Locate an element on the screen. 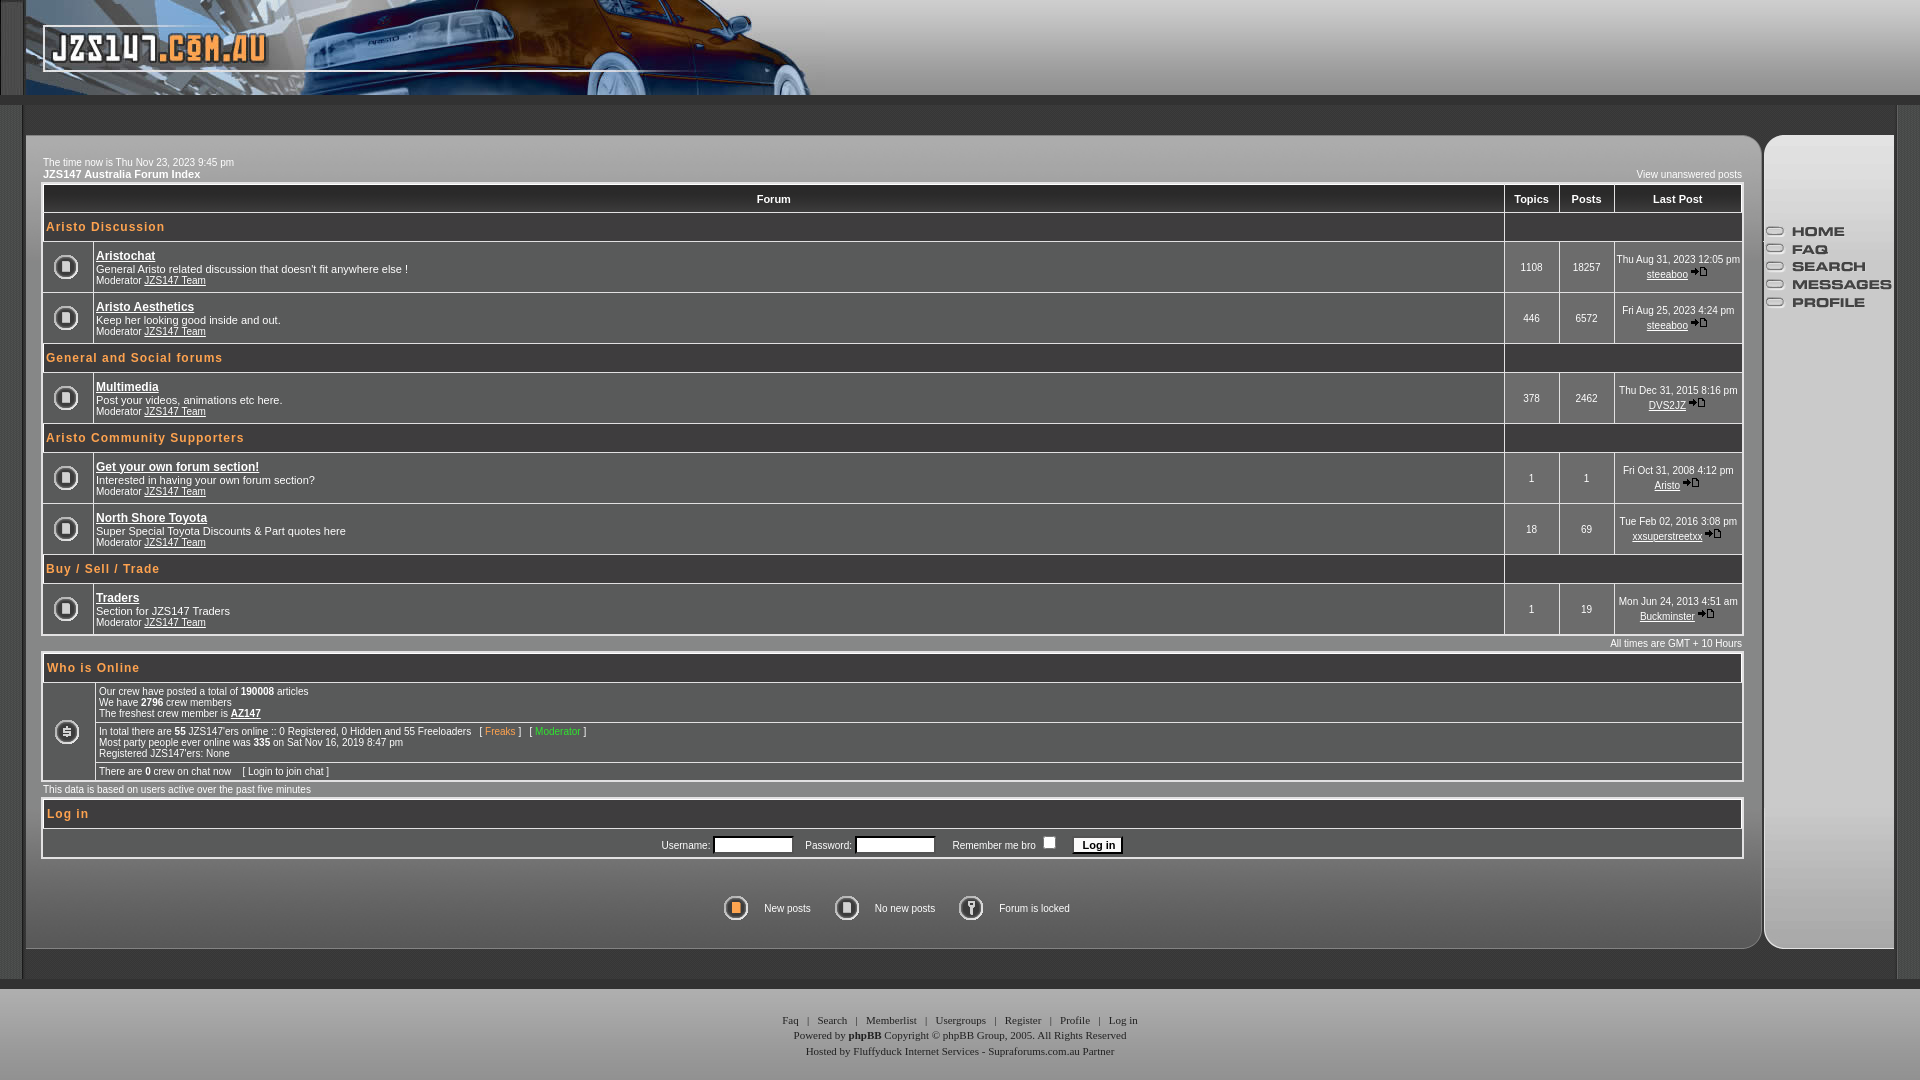 The height and width of the screenshot is (1080, 1920). JZS147 Team is located at coordinates (175, 622).